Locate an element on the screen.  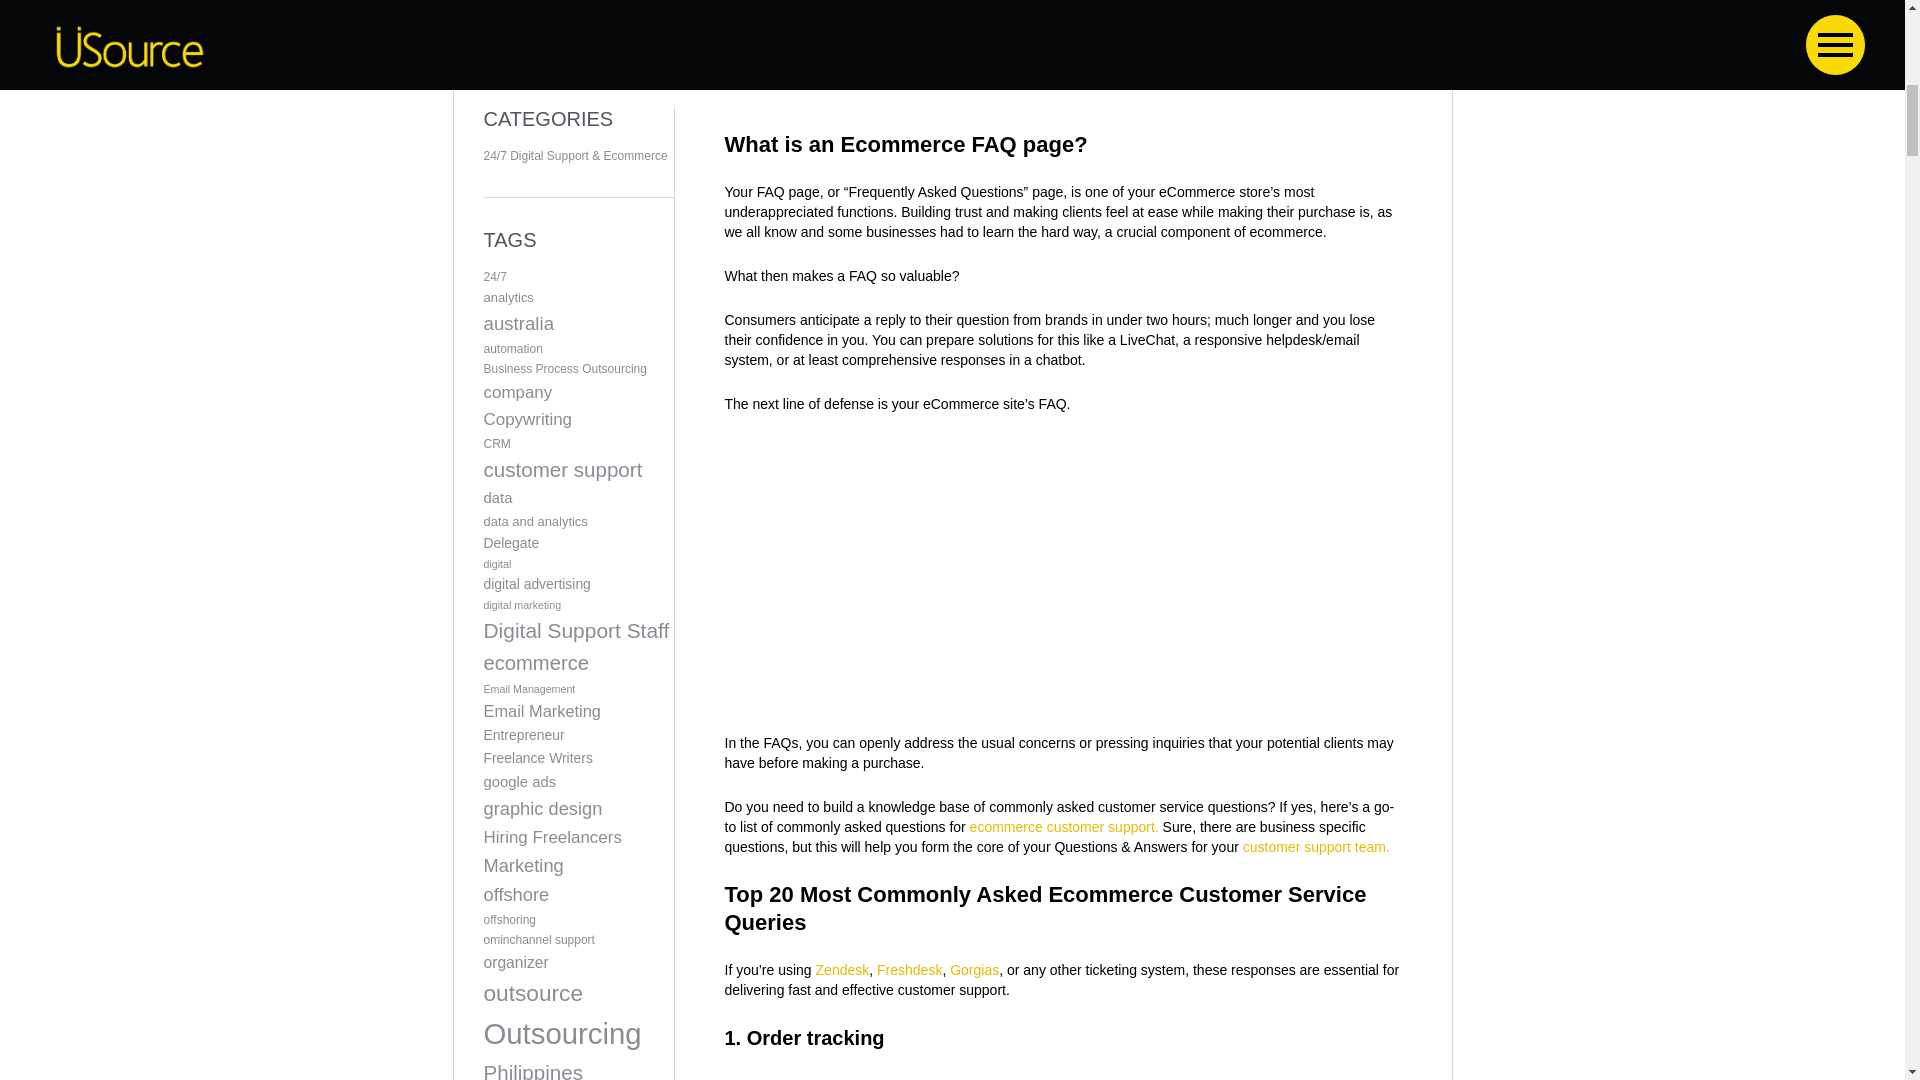
analytics is located at coordinates (578, 298).